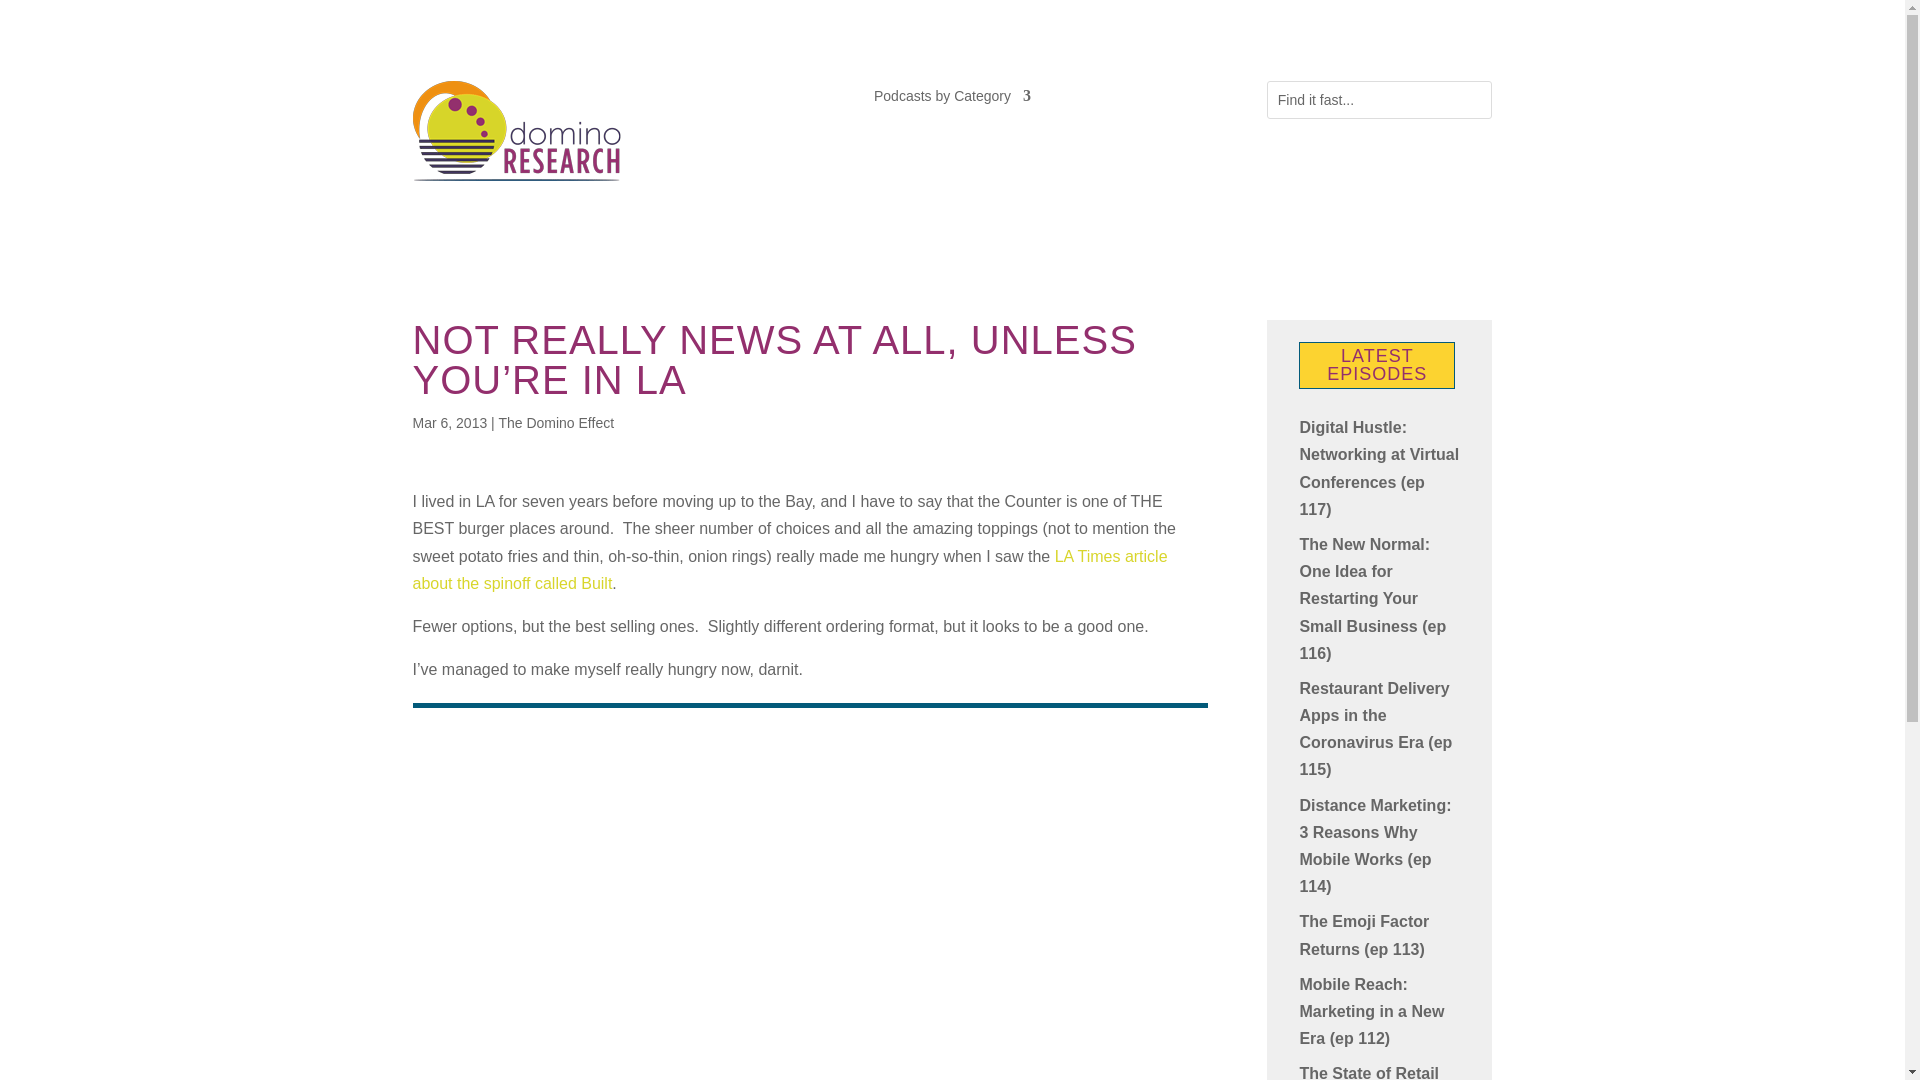  Describe the element at coordinates (556, 422) in the screenshot. I see `The Domino Effect` at that location.